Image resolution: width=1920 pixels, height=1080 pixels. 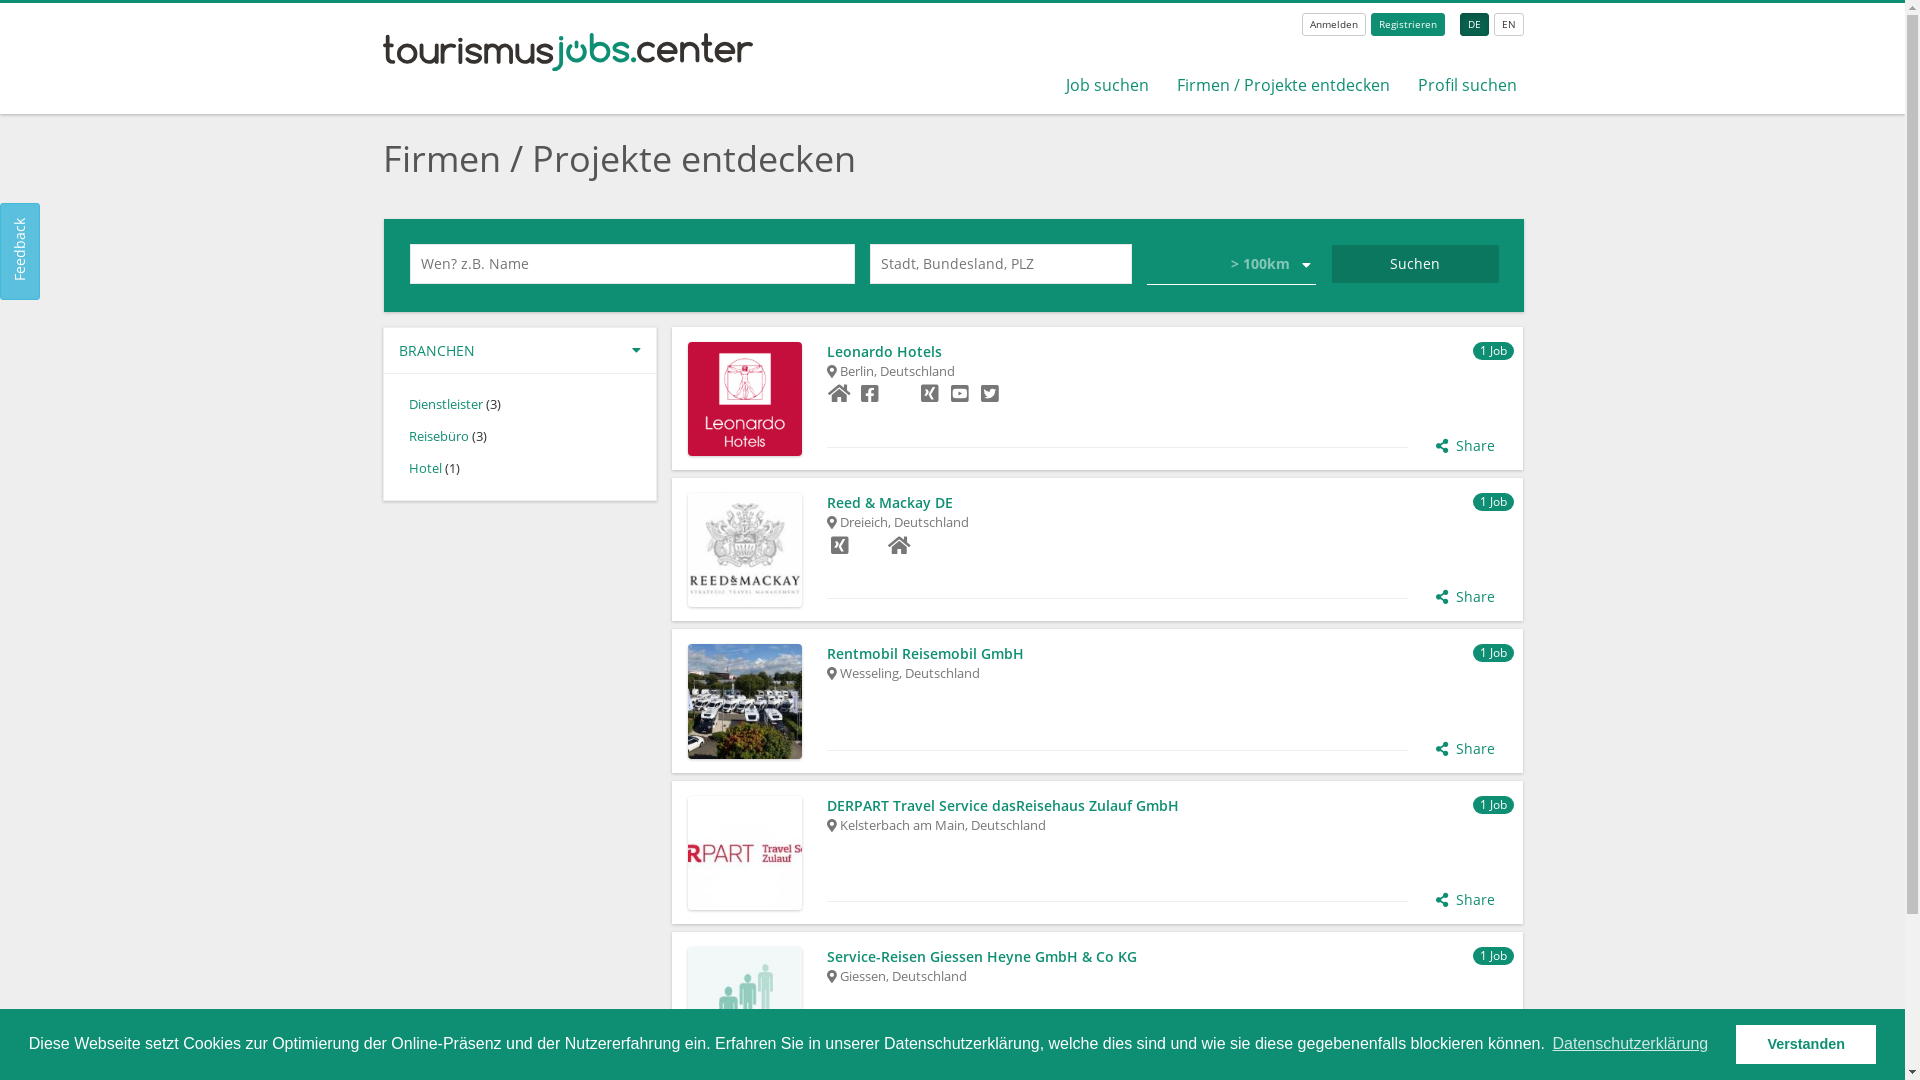 What do you see at coordinates (1168, 957) in the screenshot?
I see `Service-Reisen Giessen Heyne GmbH & Co KG` at bounding box center [1168, 957].